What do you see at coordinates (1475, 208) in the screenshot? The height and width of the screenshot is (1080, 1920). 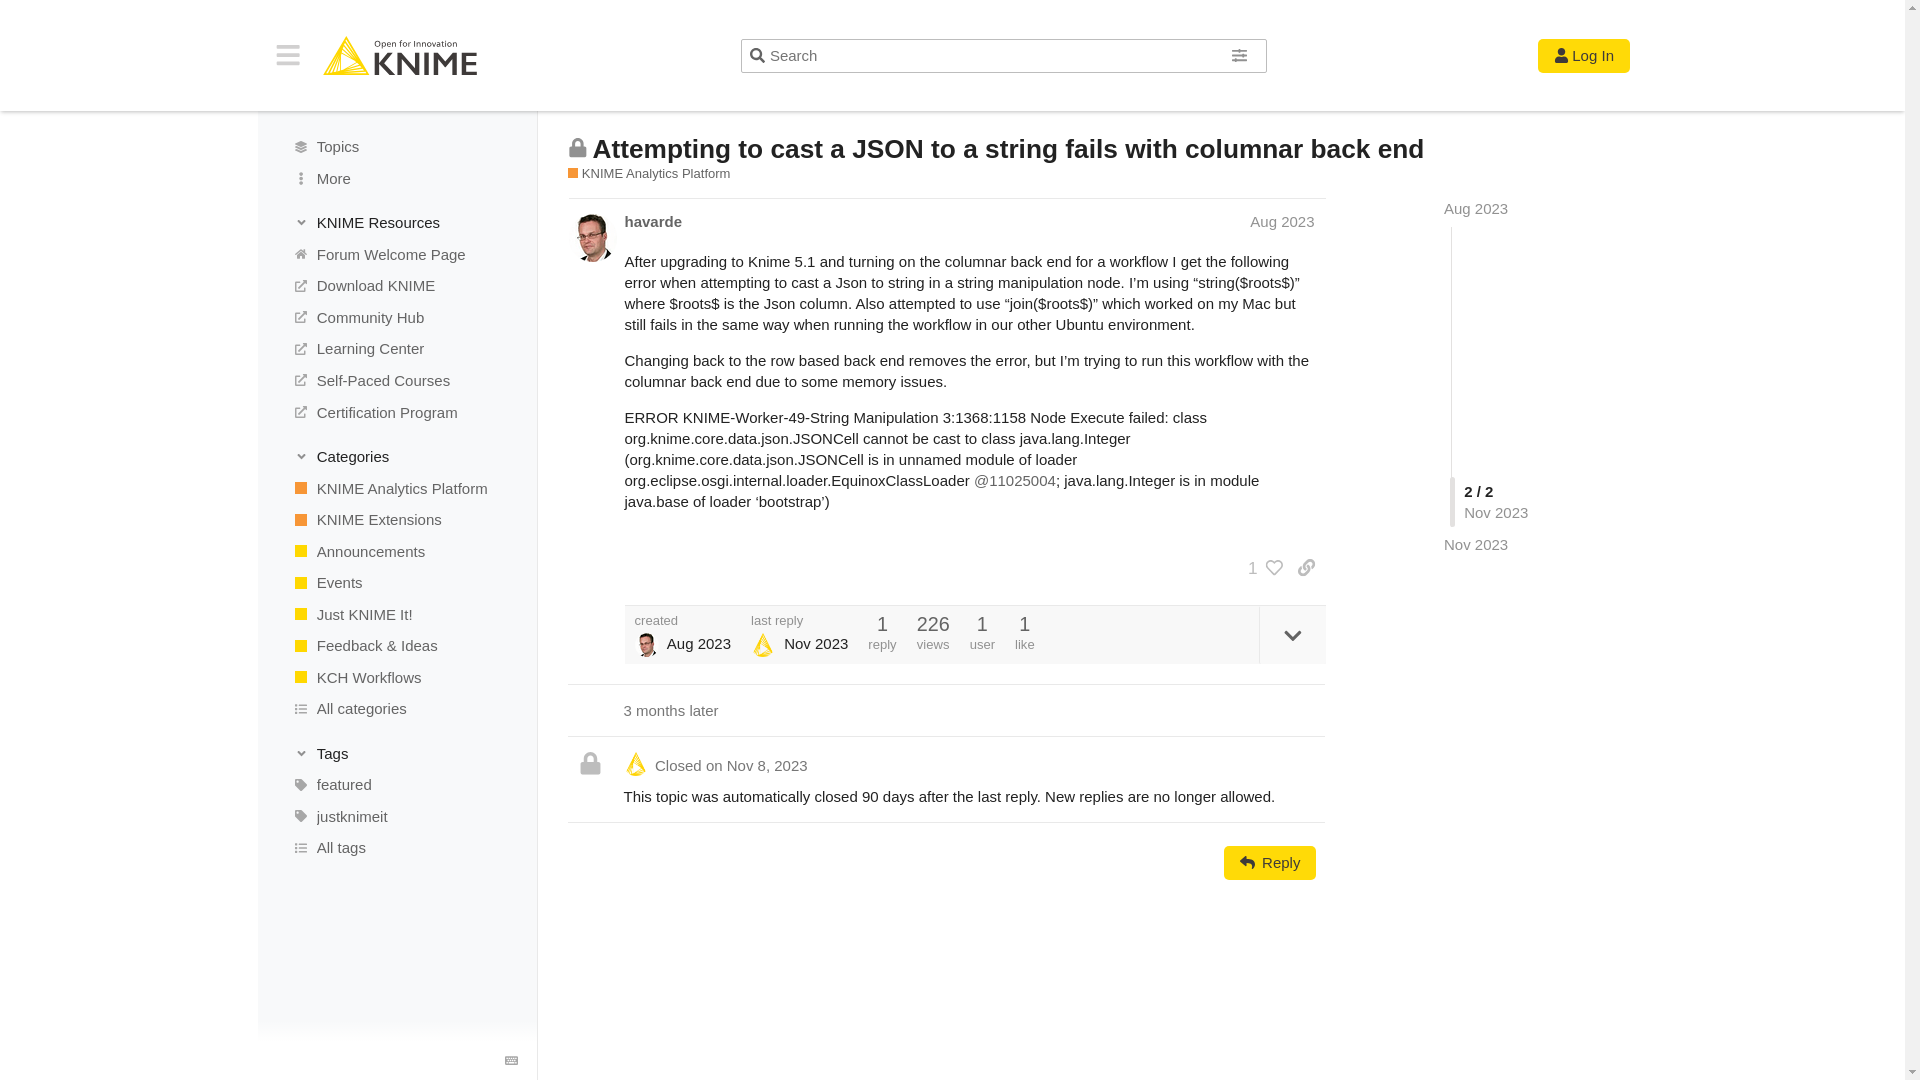 I see `Aug 2023` at bounding box center [1475, 208].